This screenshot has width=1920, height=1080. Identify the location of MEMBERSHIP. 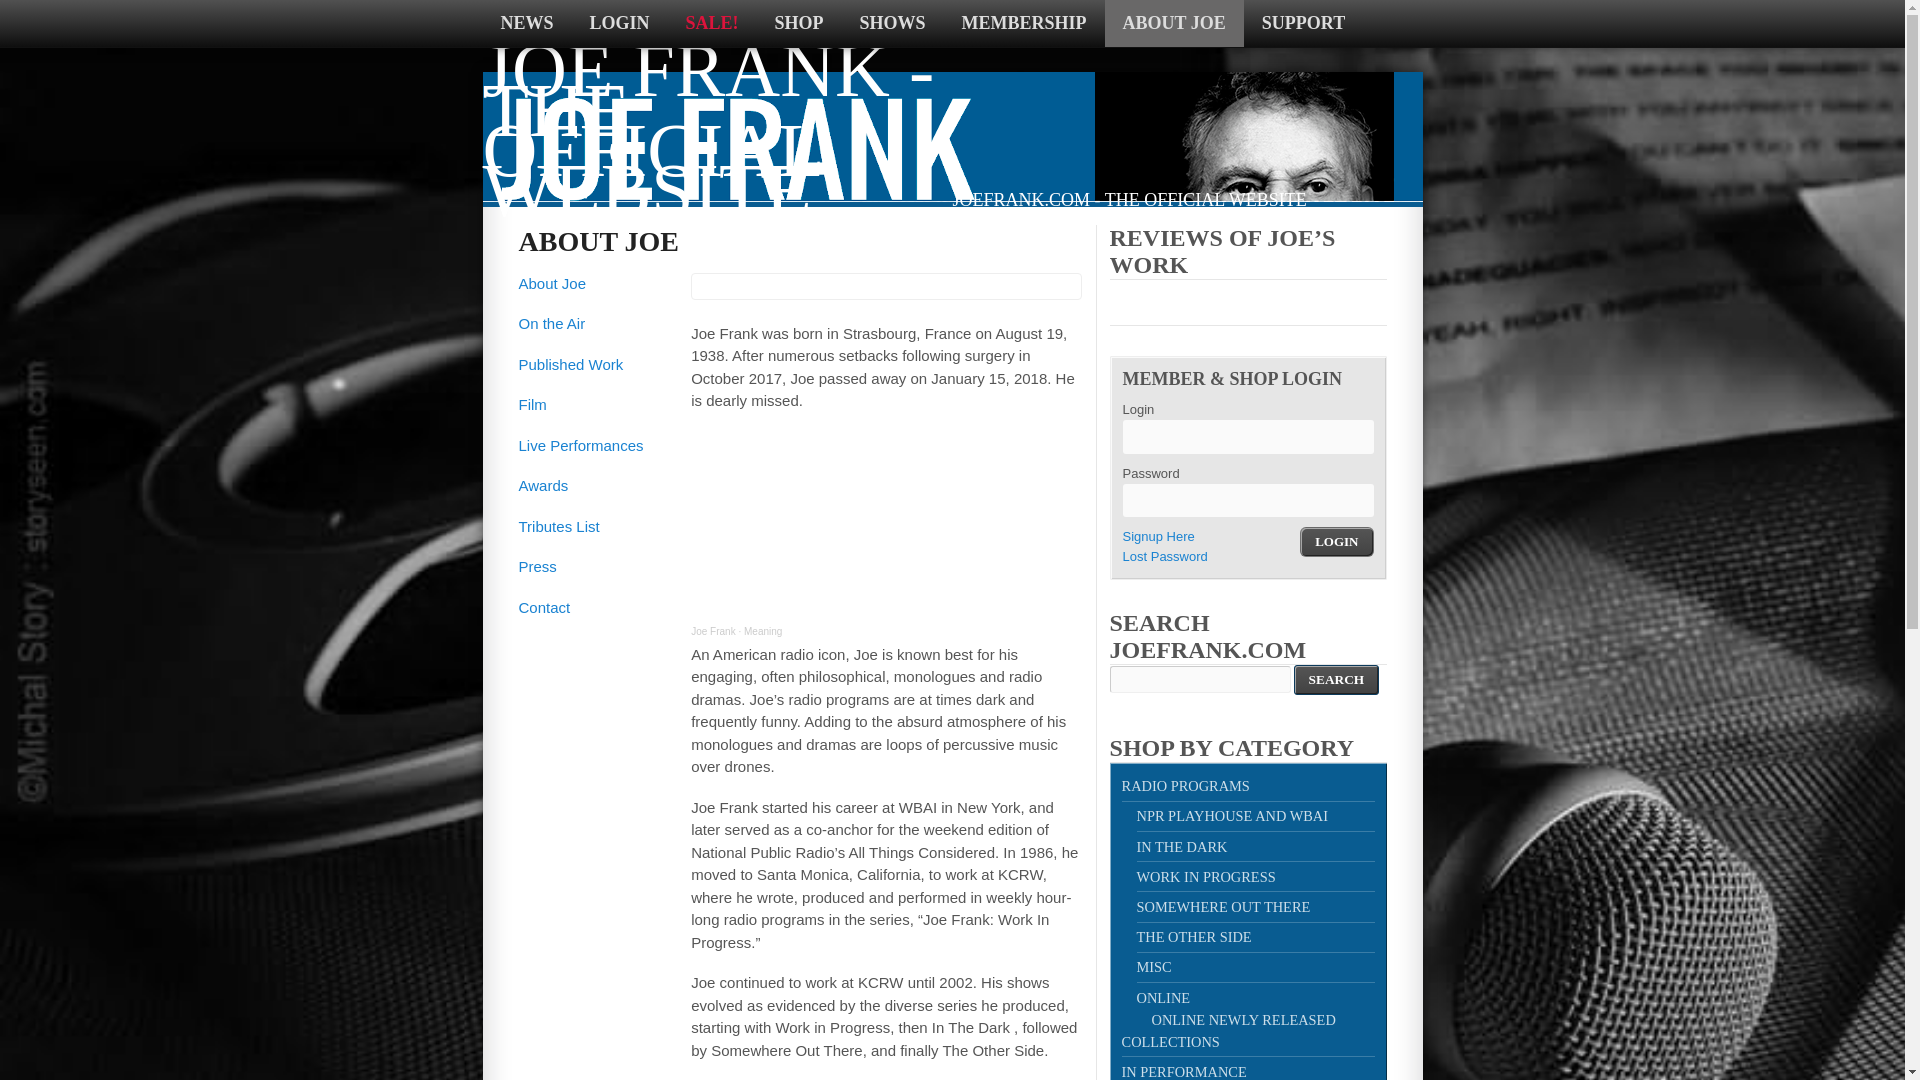
(1024, 24).